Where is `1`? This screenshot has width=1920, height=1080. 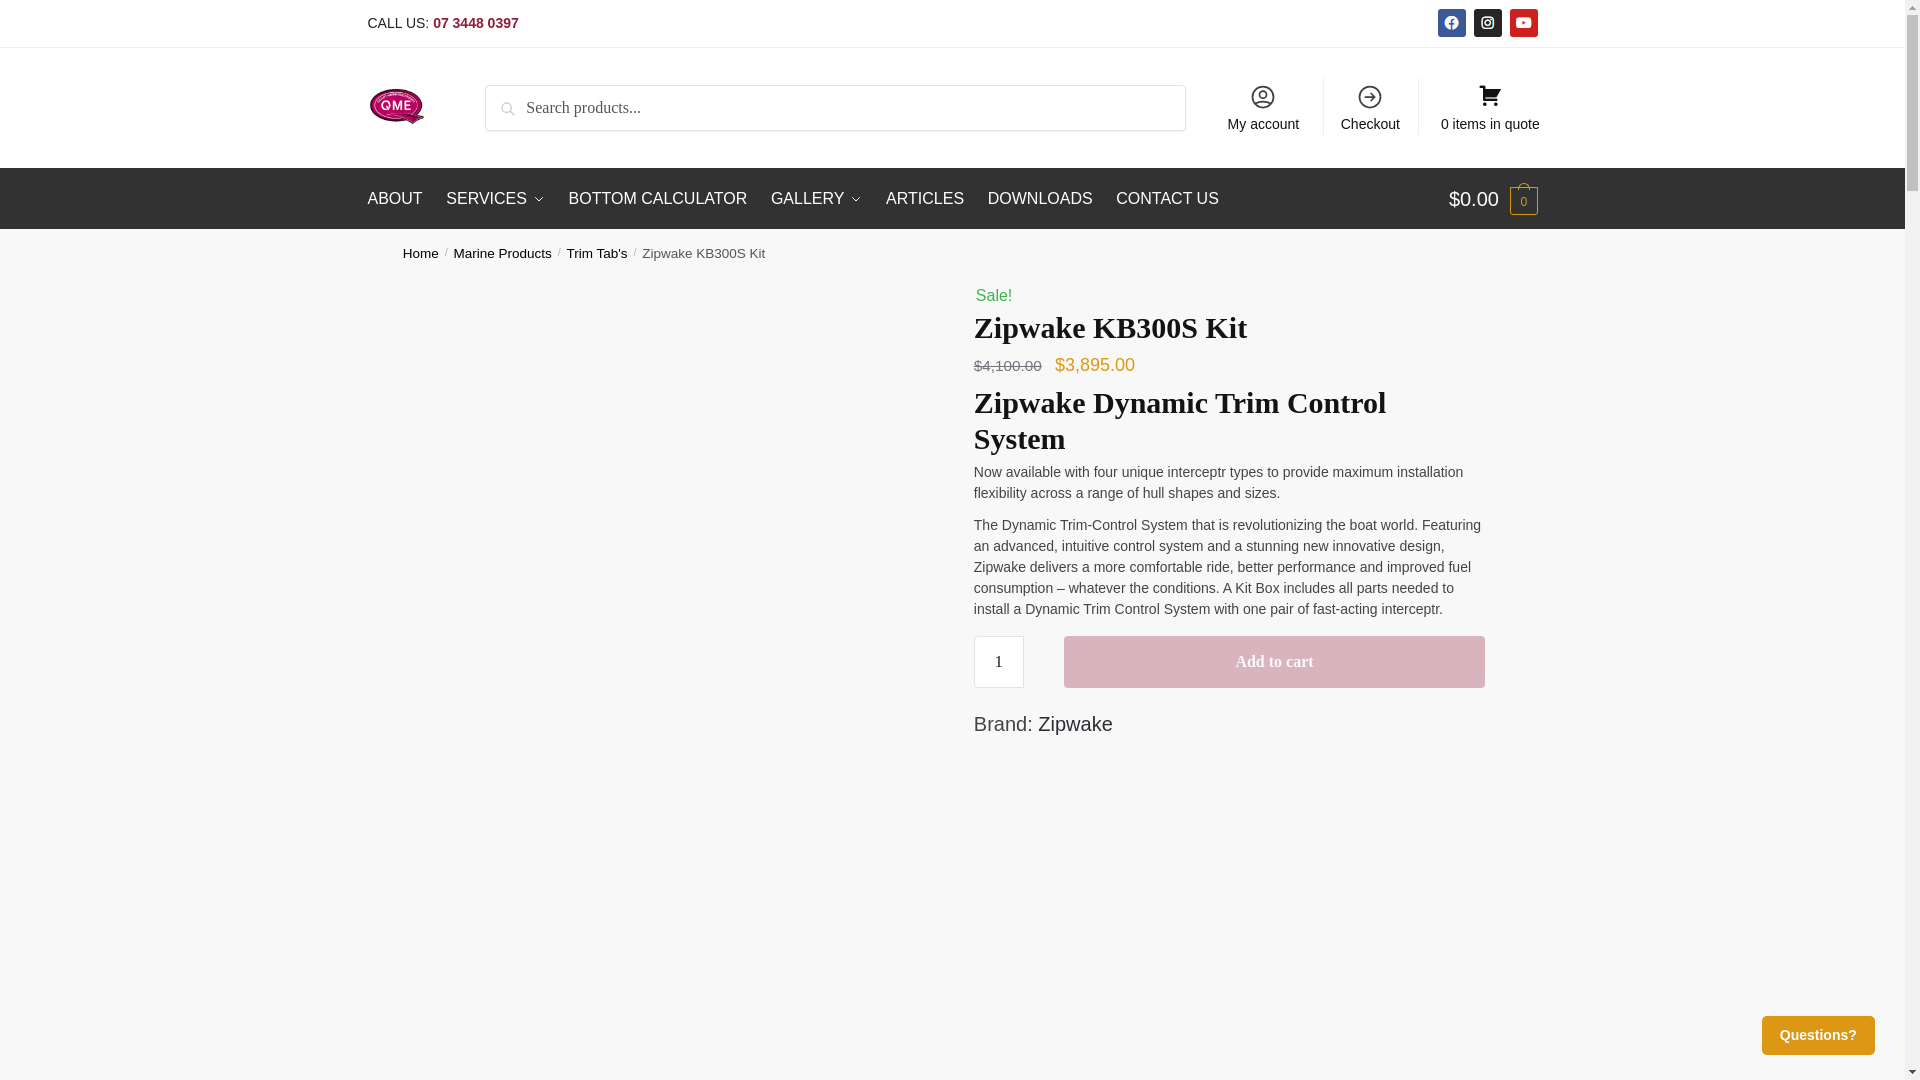 1 is located at coordinates (998, 662).